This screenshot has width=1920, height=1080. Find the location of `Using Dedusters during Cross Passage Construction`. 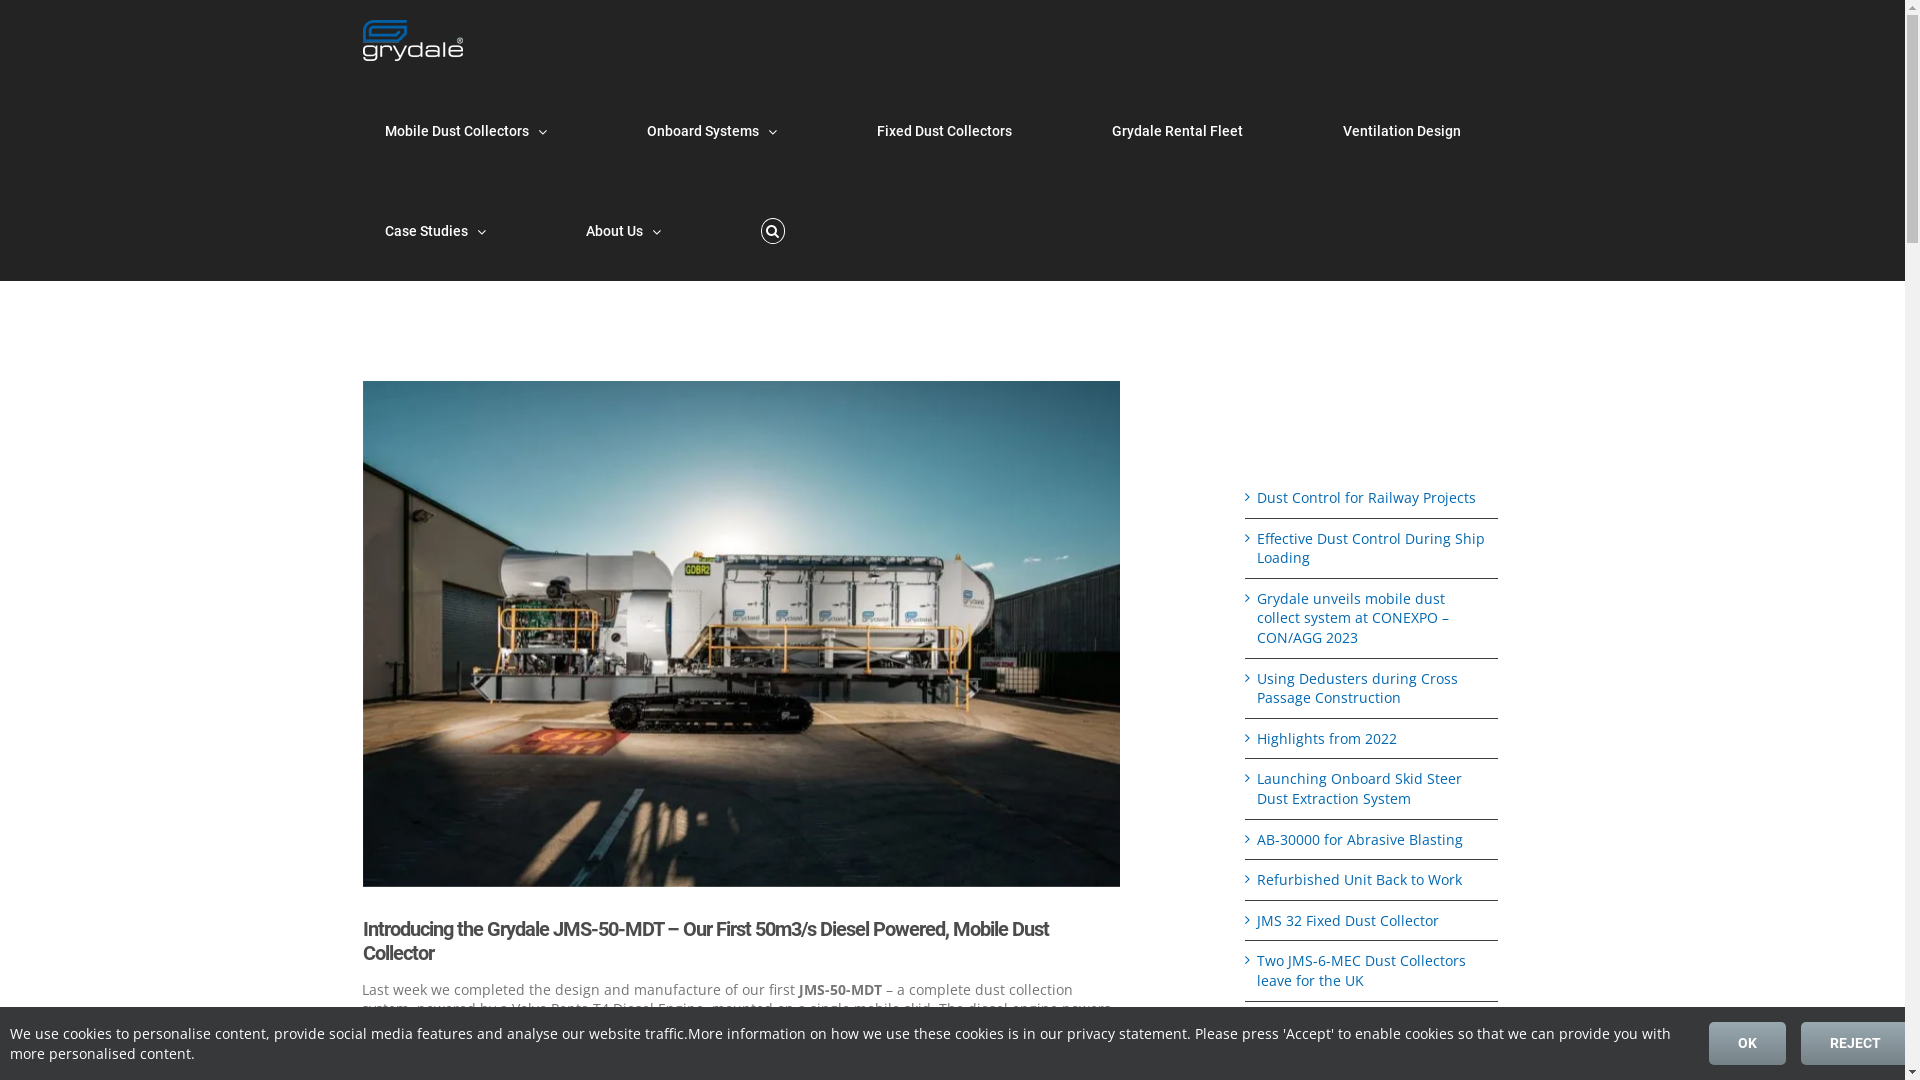

Using Dedusters during Cross Passage Construction is located at coordinates (1358, 688).